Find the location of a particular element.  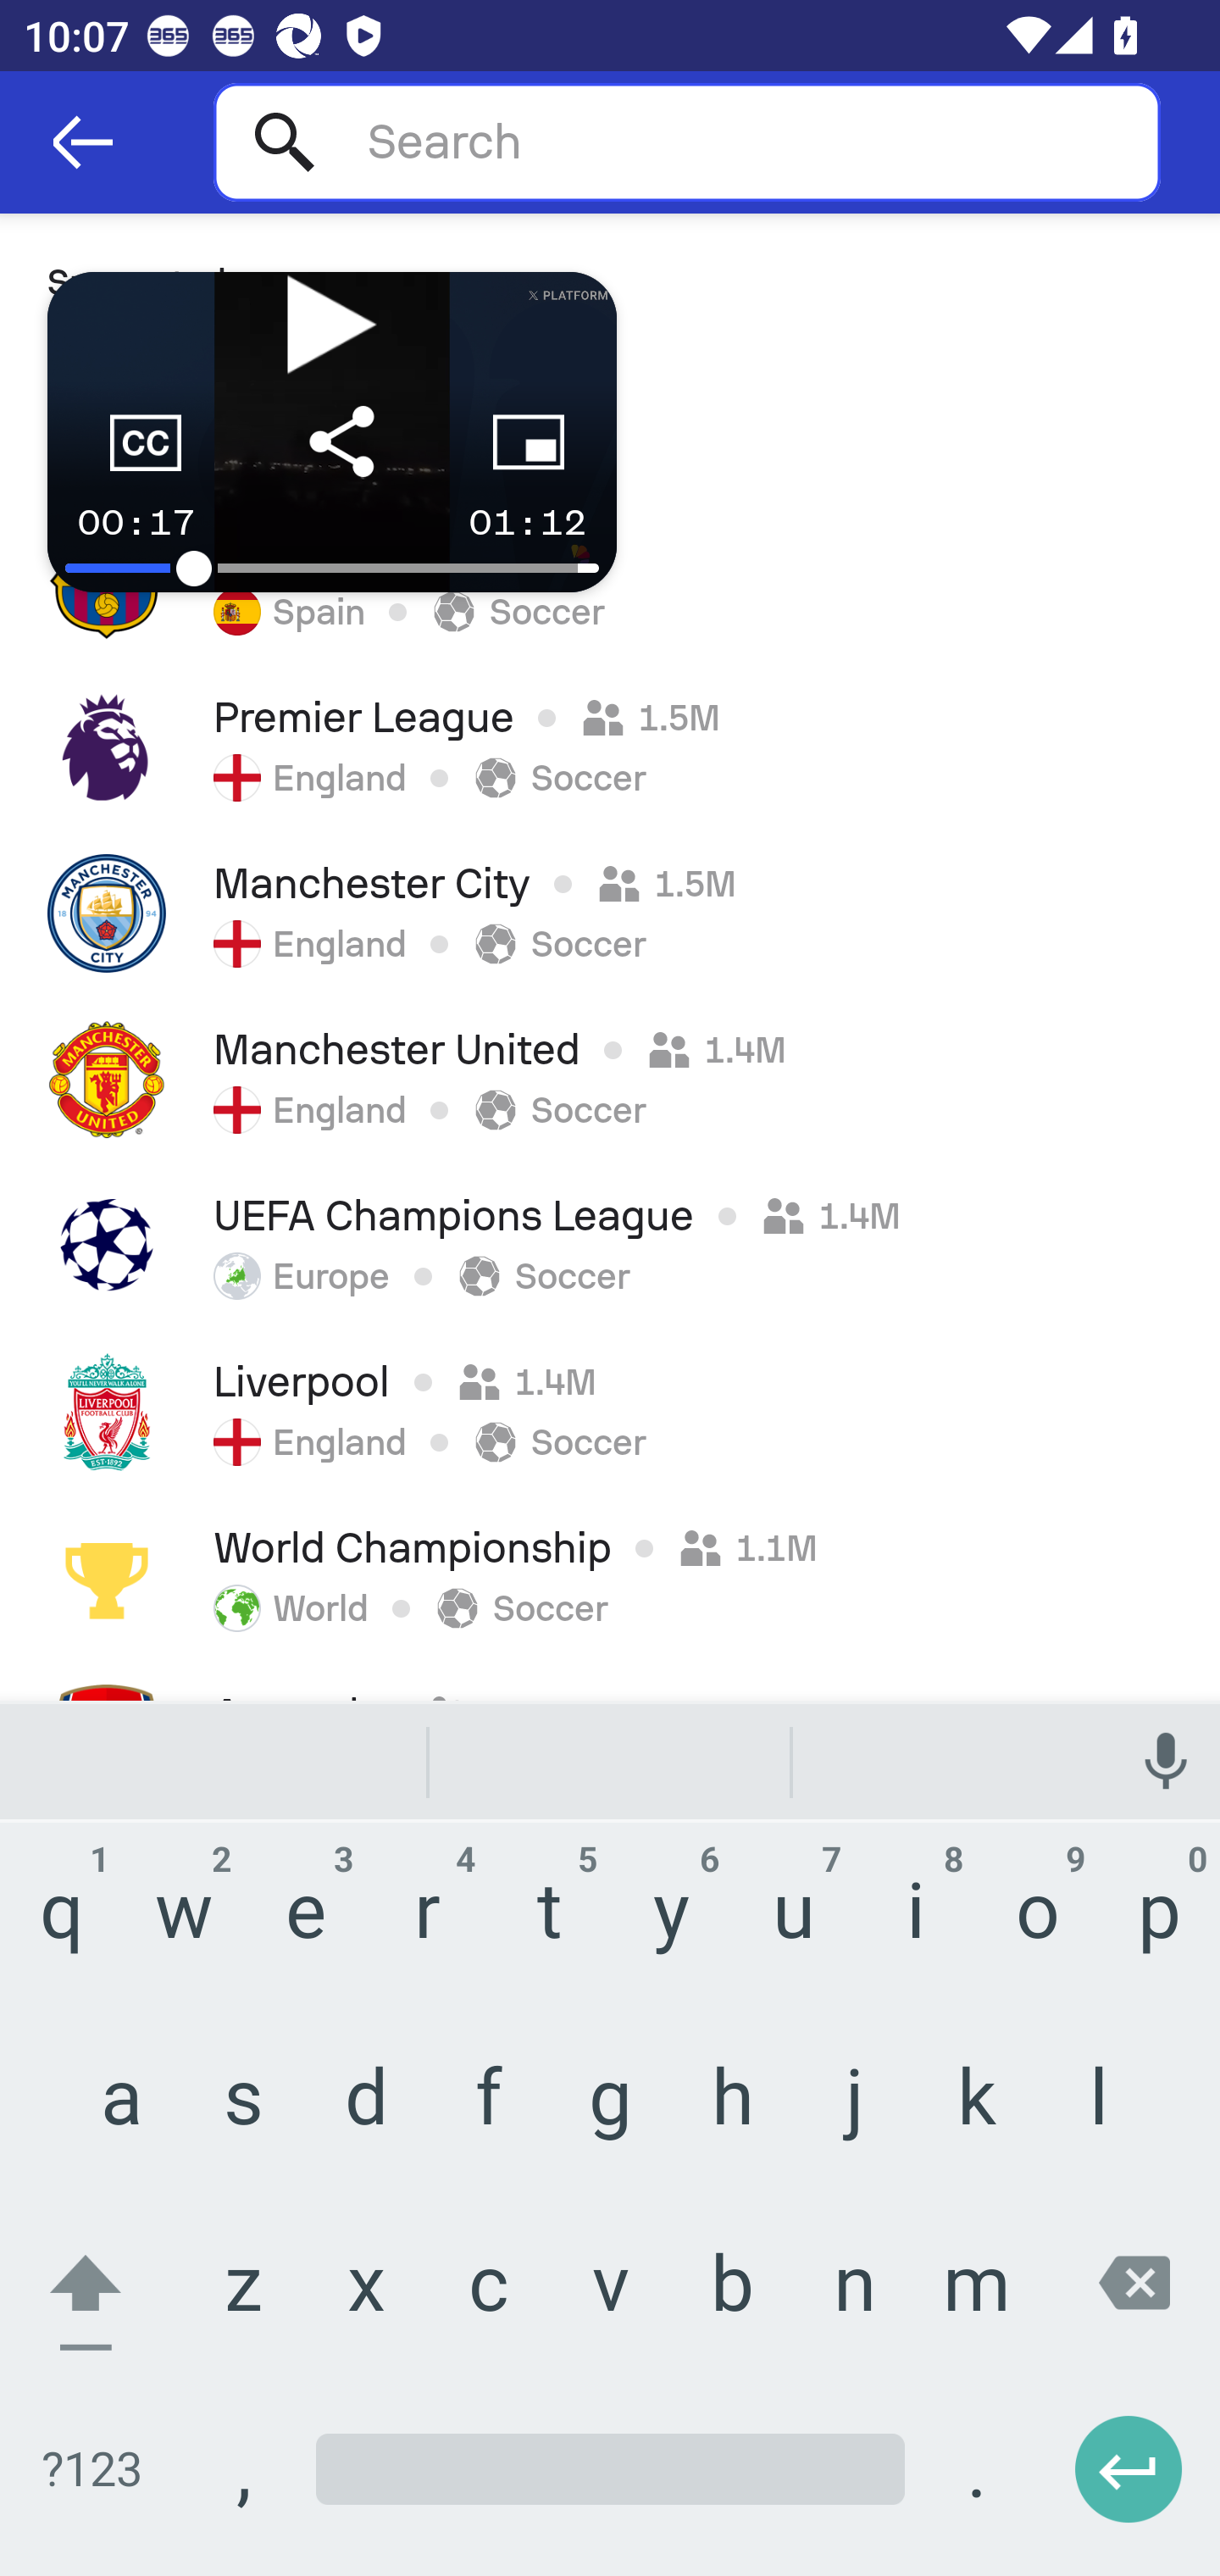

World Championship 1.1M World Soccer is located at coordinates (610, 1578).